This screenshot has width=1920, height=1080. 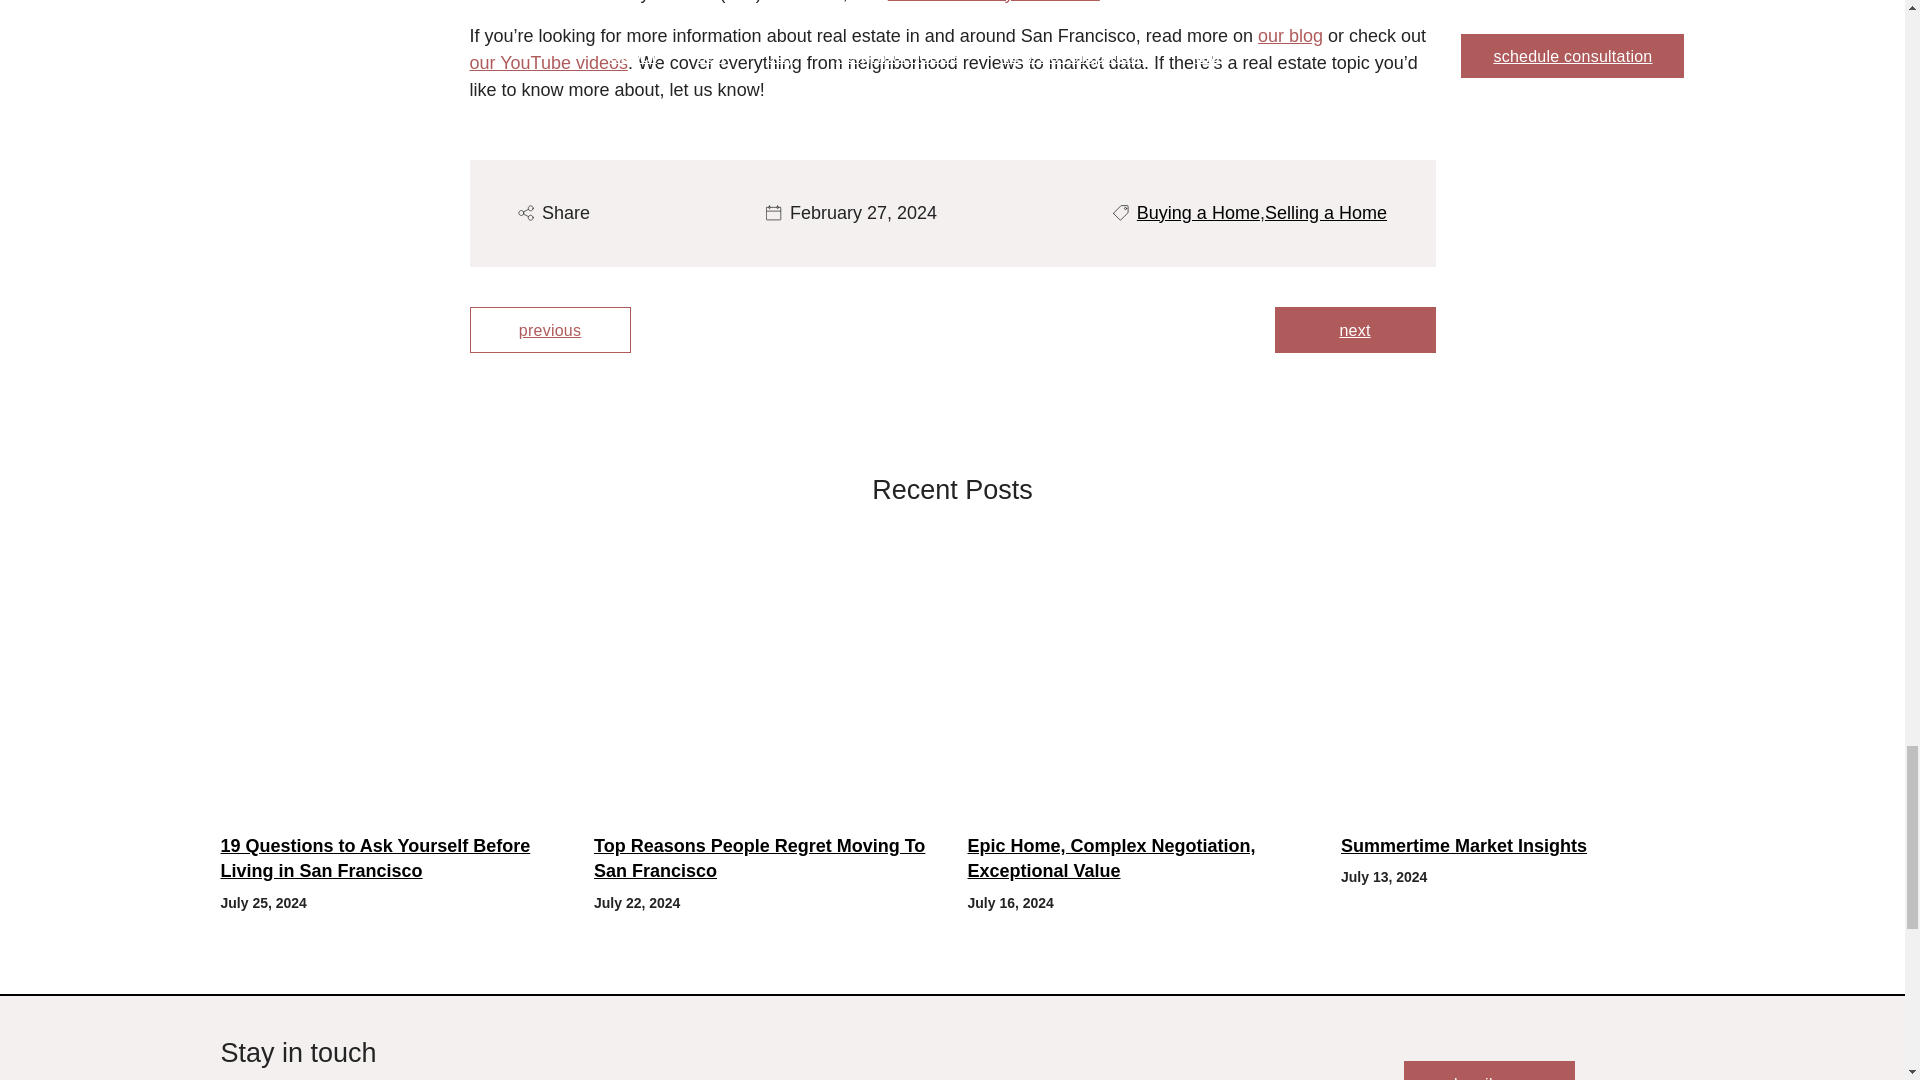 I want to click on Buying a Home, so click(x=1198, y=212).